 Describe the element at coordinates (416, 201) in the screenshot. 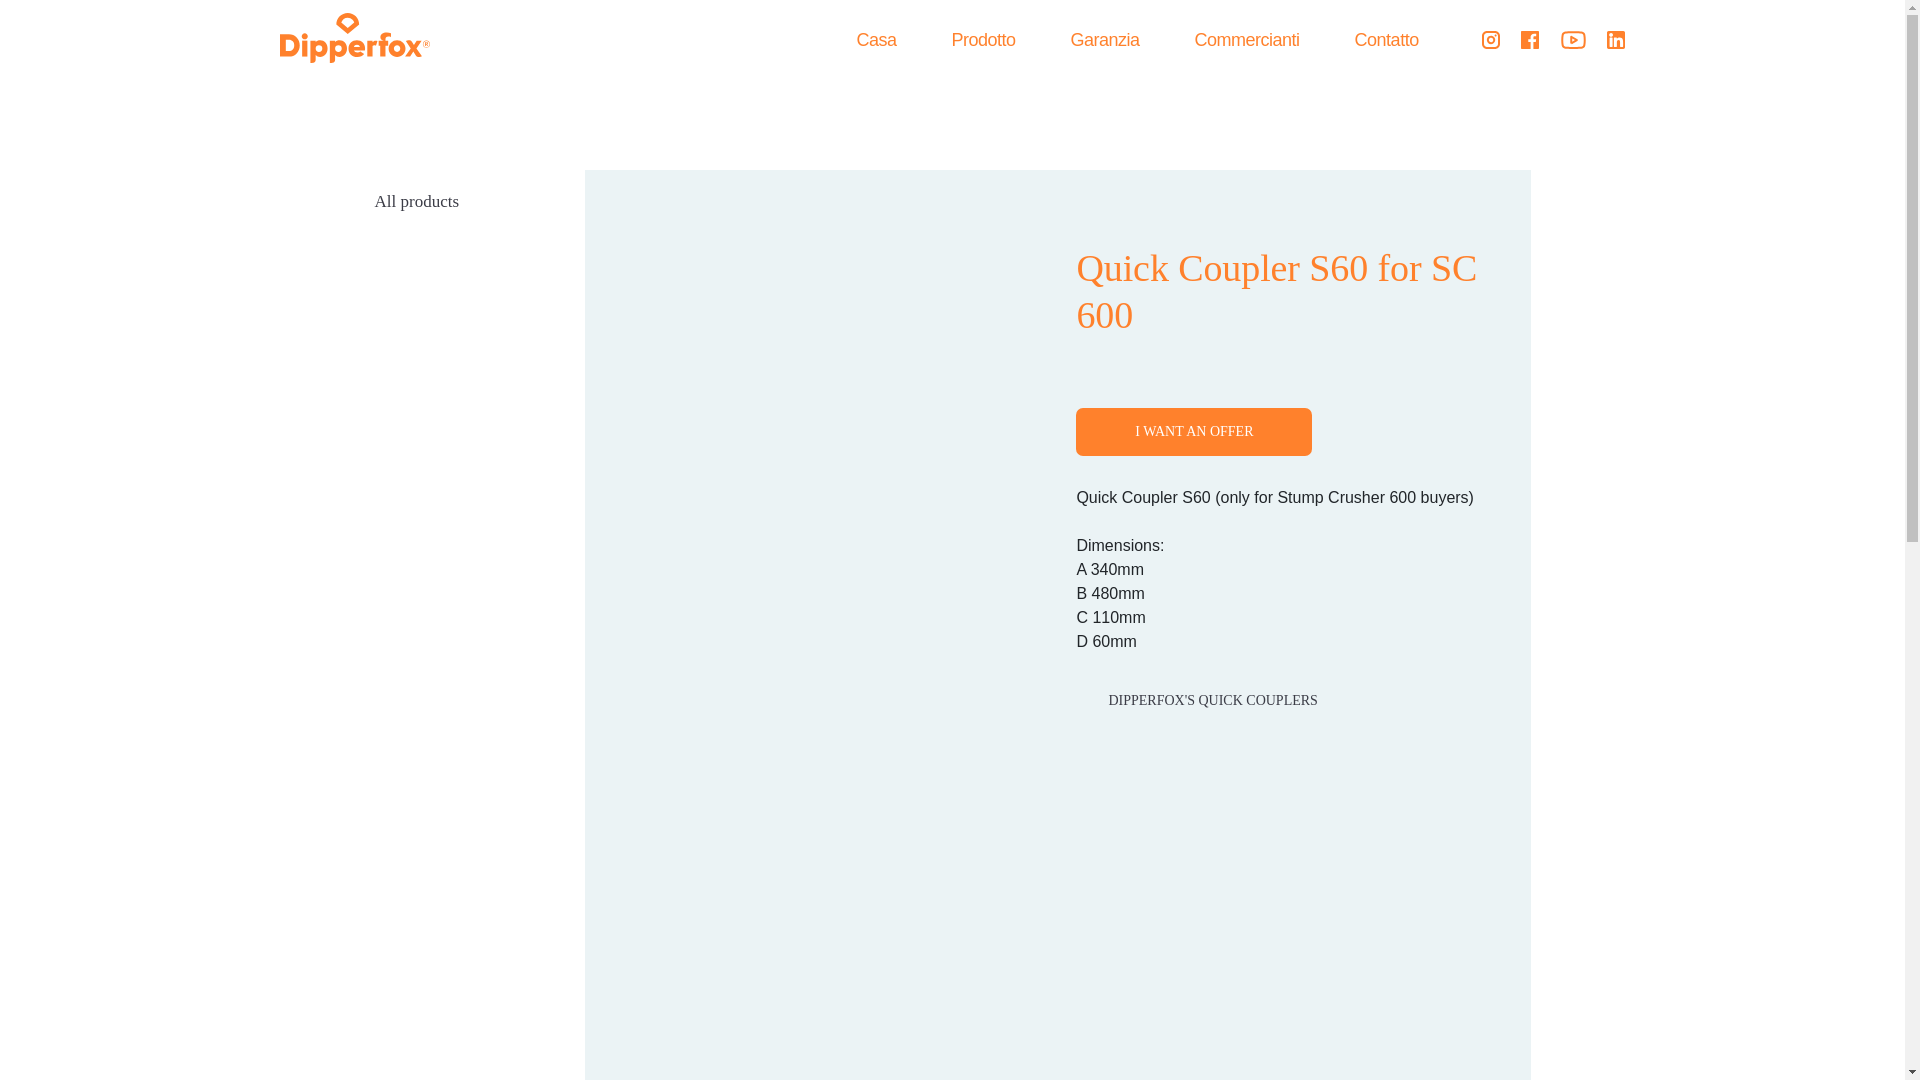

I see `All products` at that location.